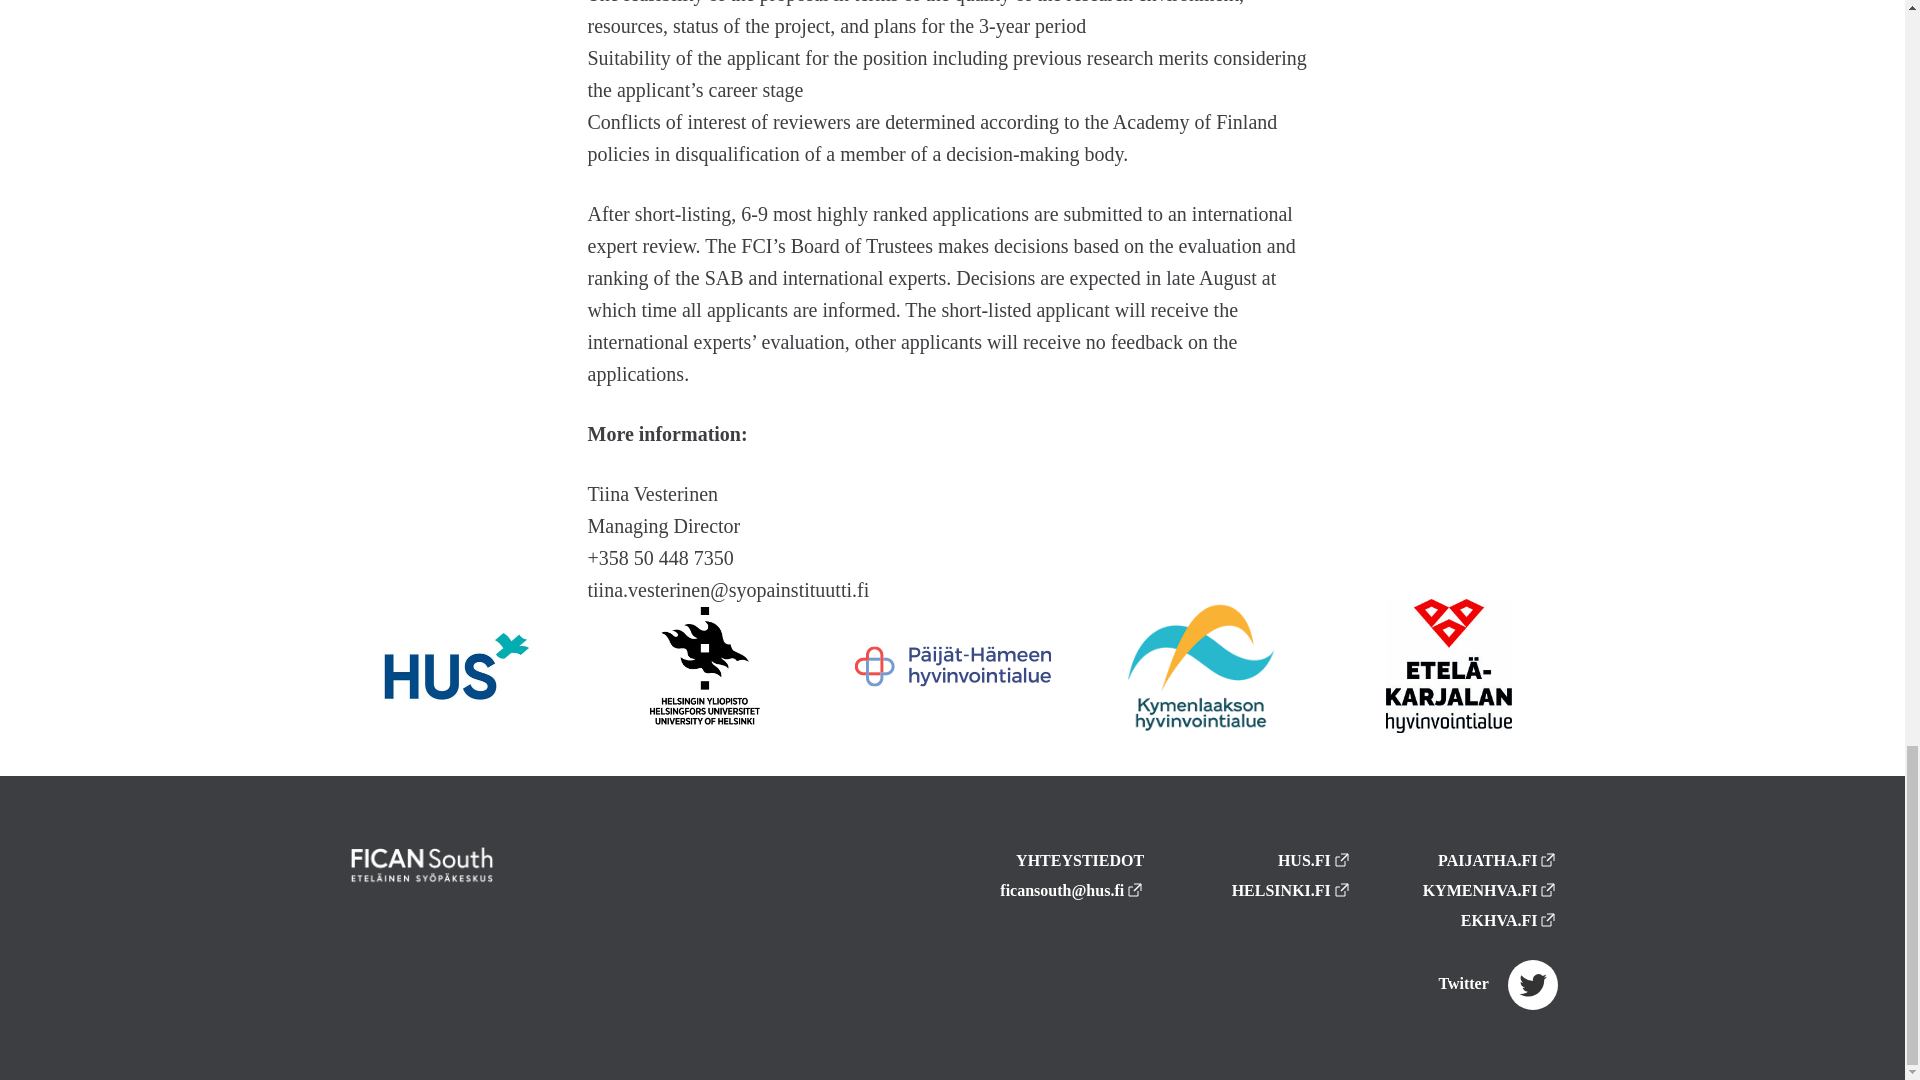 The image size is (1920, 1080). What do you see at coordinates (1498, 860) in the screenshot?
I see `PAIJATHA.FI` at bounding box center [1498, 860].